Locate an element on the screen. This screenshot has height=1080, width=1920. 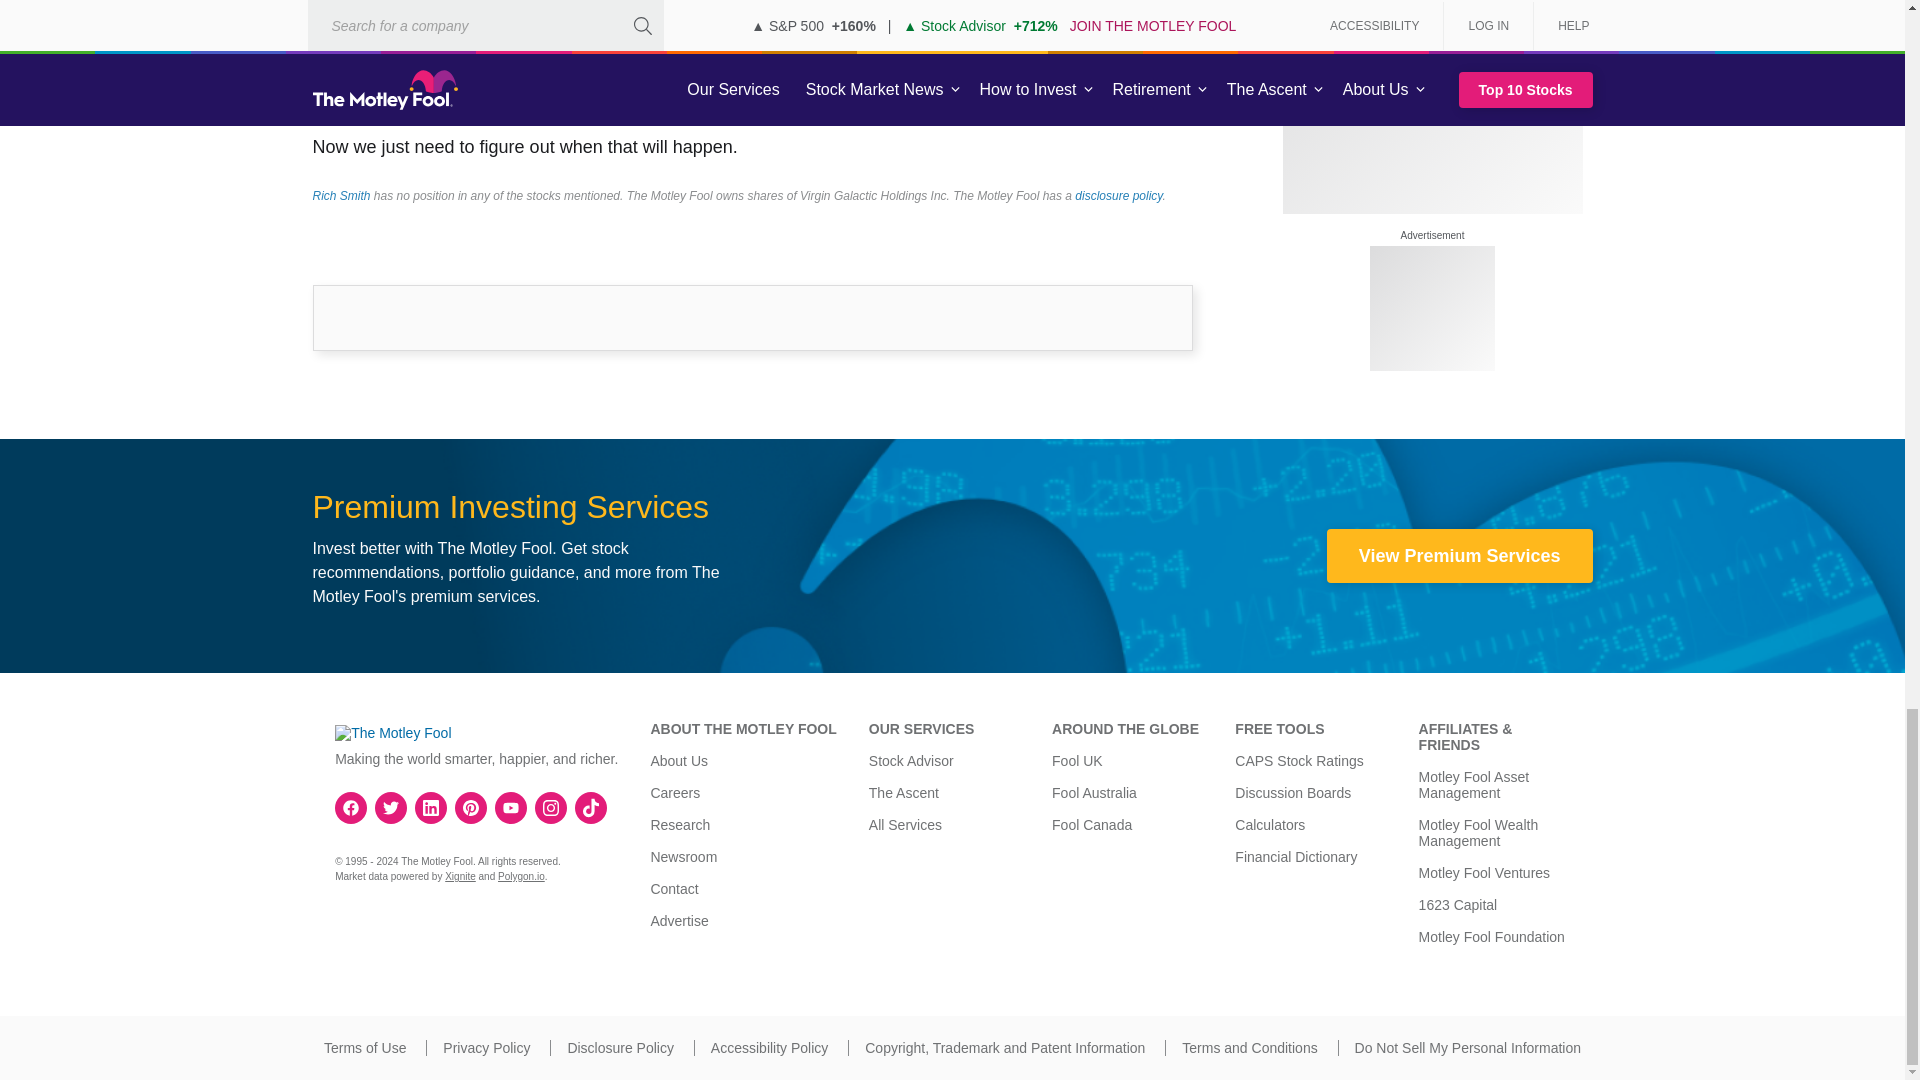
Accessibility Policy is located at coordinates (768, 1048).